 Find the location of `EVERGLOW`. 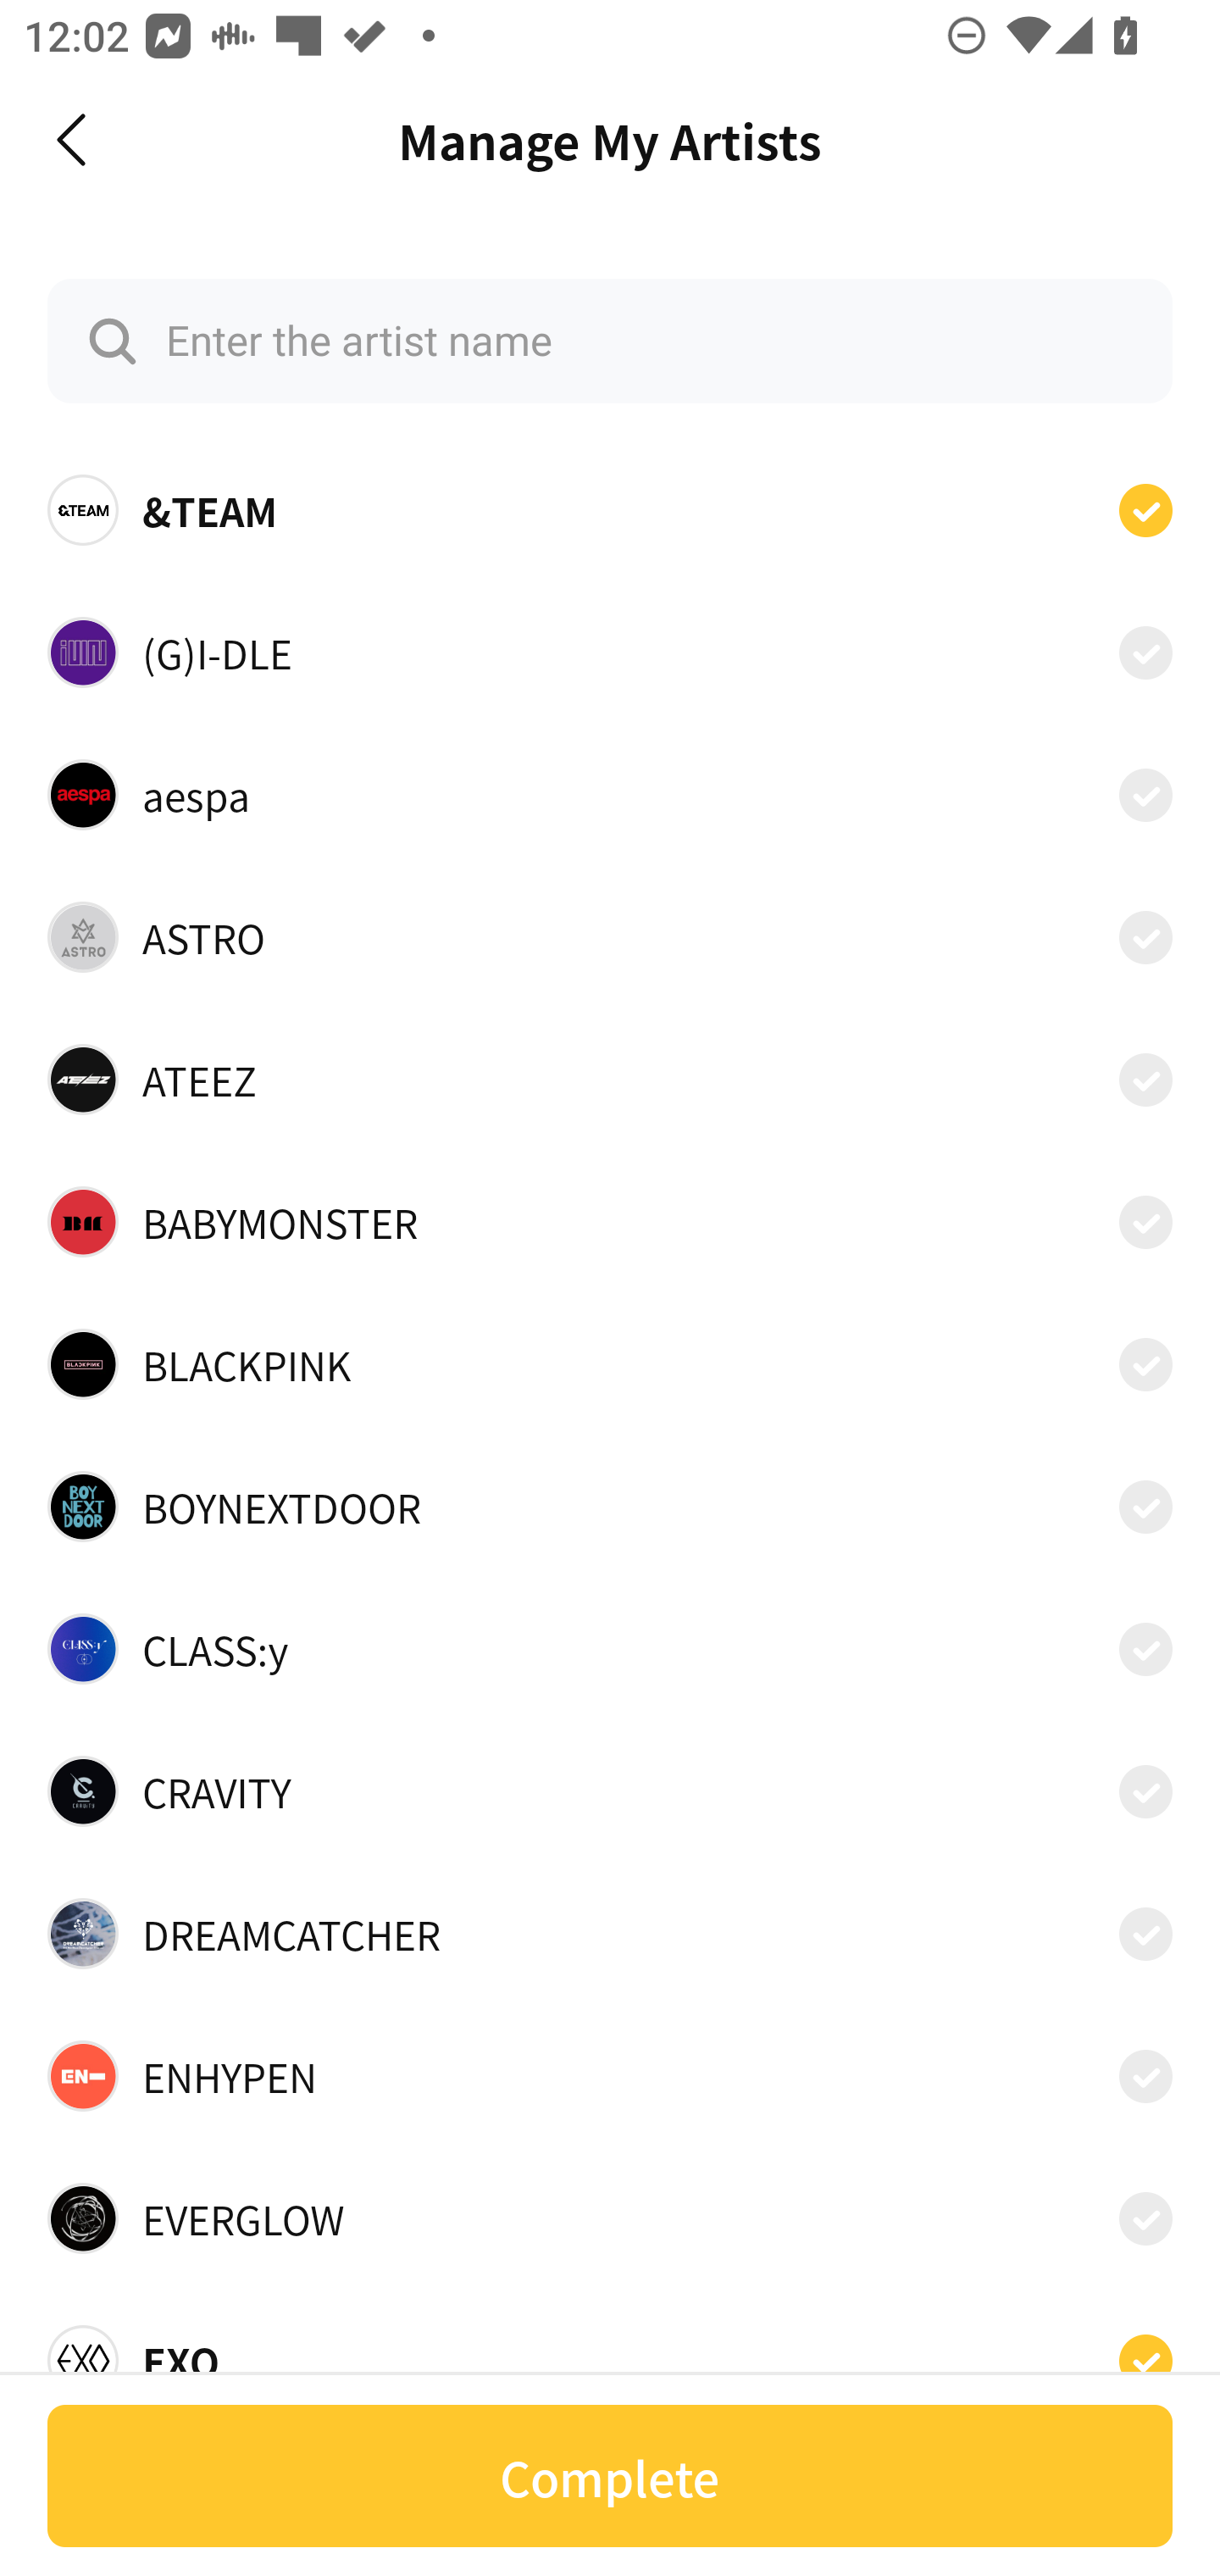

EVERGLOW is located at coordinates (610, 2218).